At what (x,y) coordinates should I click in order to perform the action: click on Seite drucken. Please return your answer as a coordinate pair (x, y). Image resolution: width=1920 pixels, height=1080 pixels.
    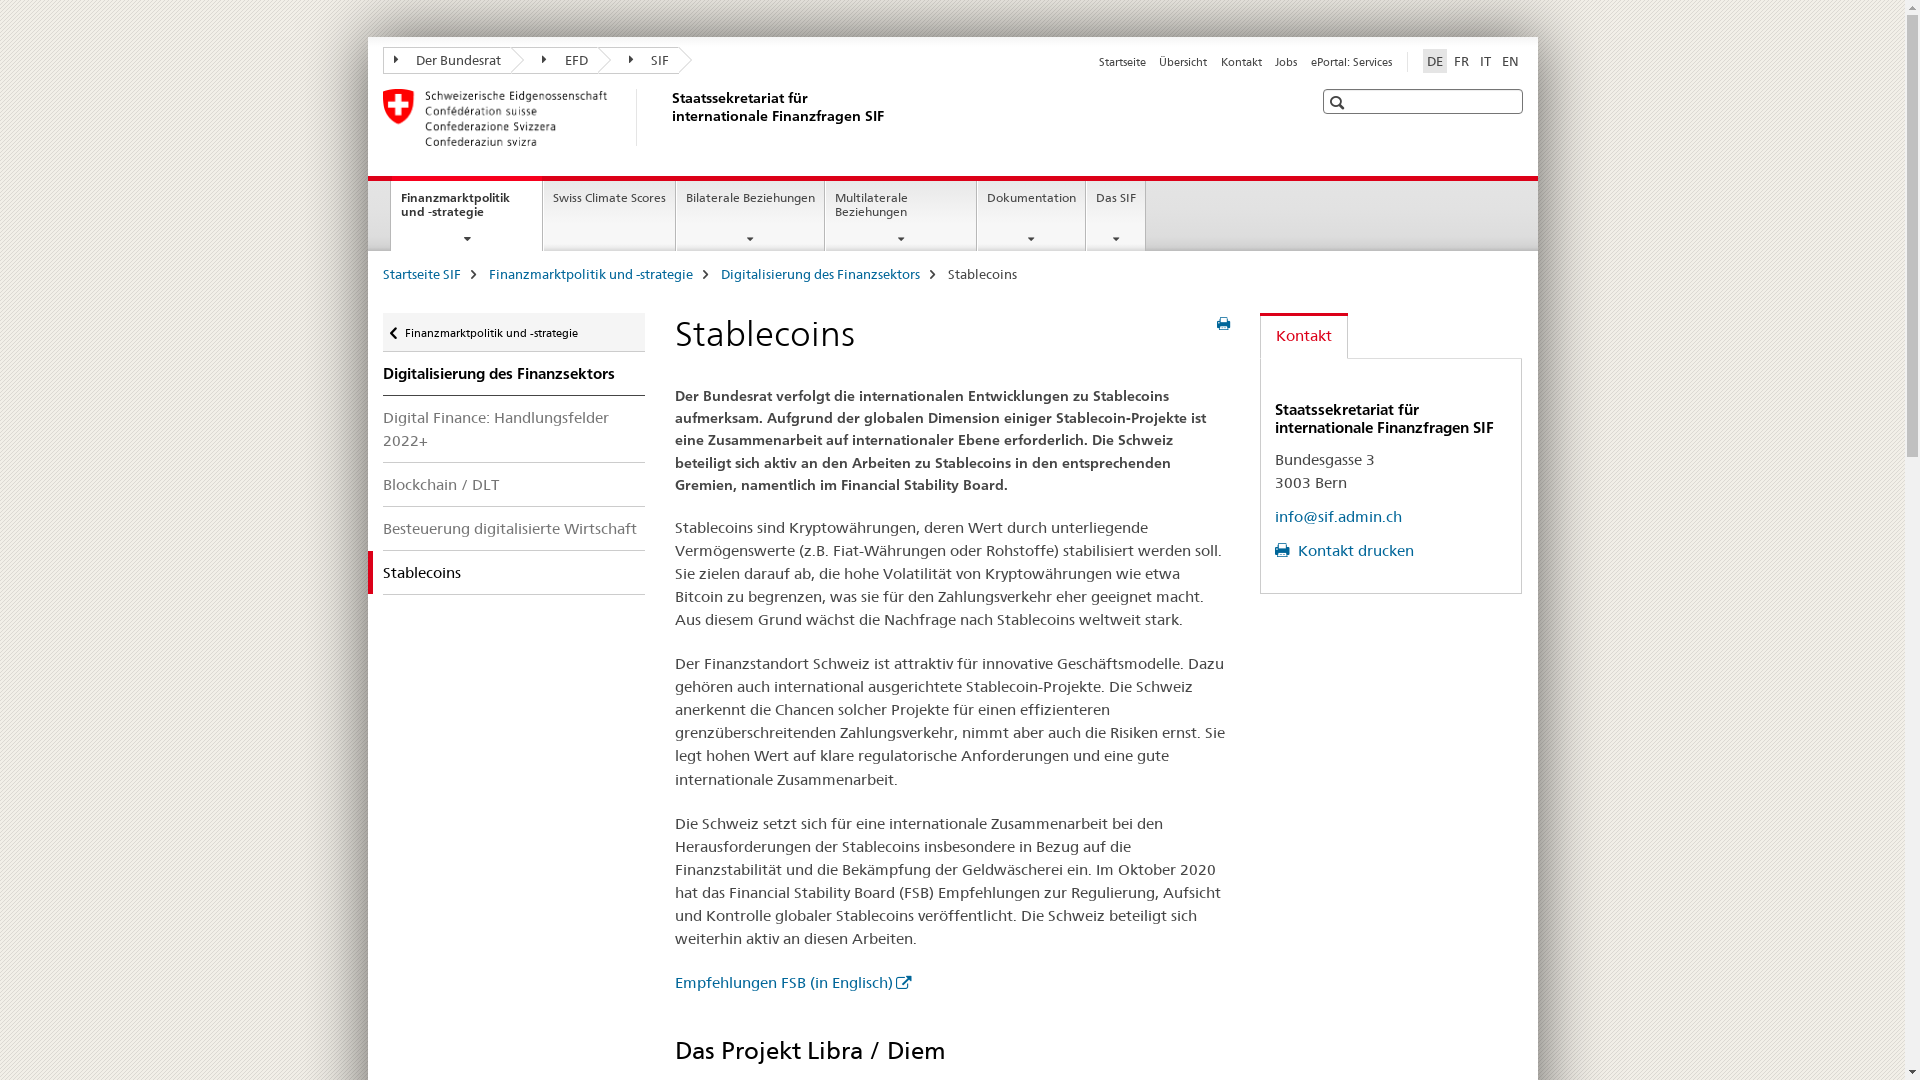
    Looking at the image, I should click on (1224, 324).